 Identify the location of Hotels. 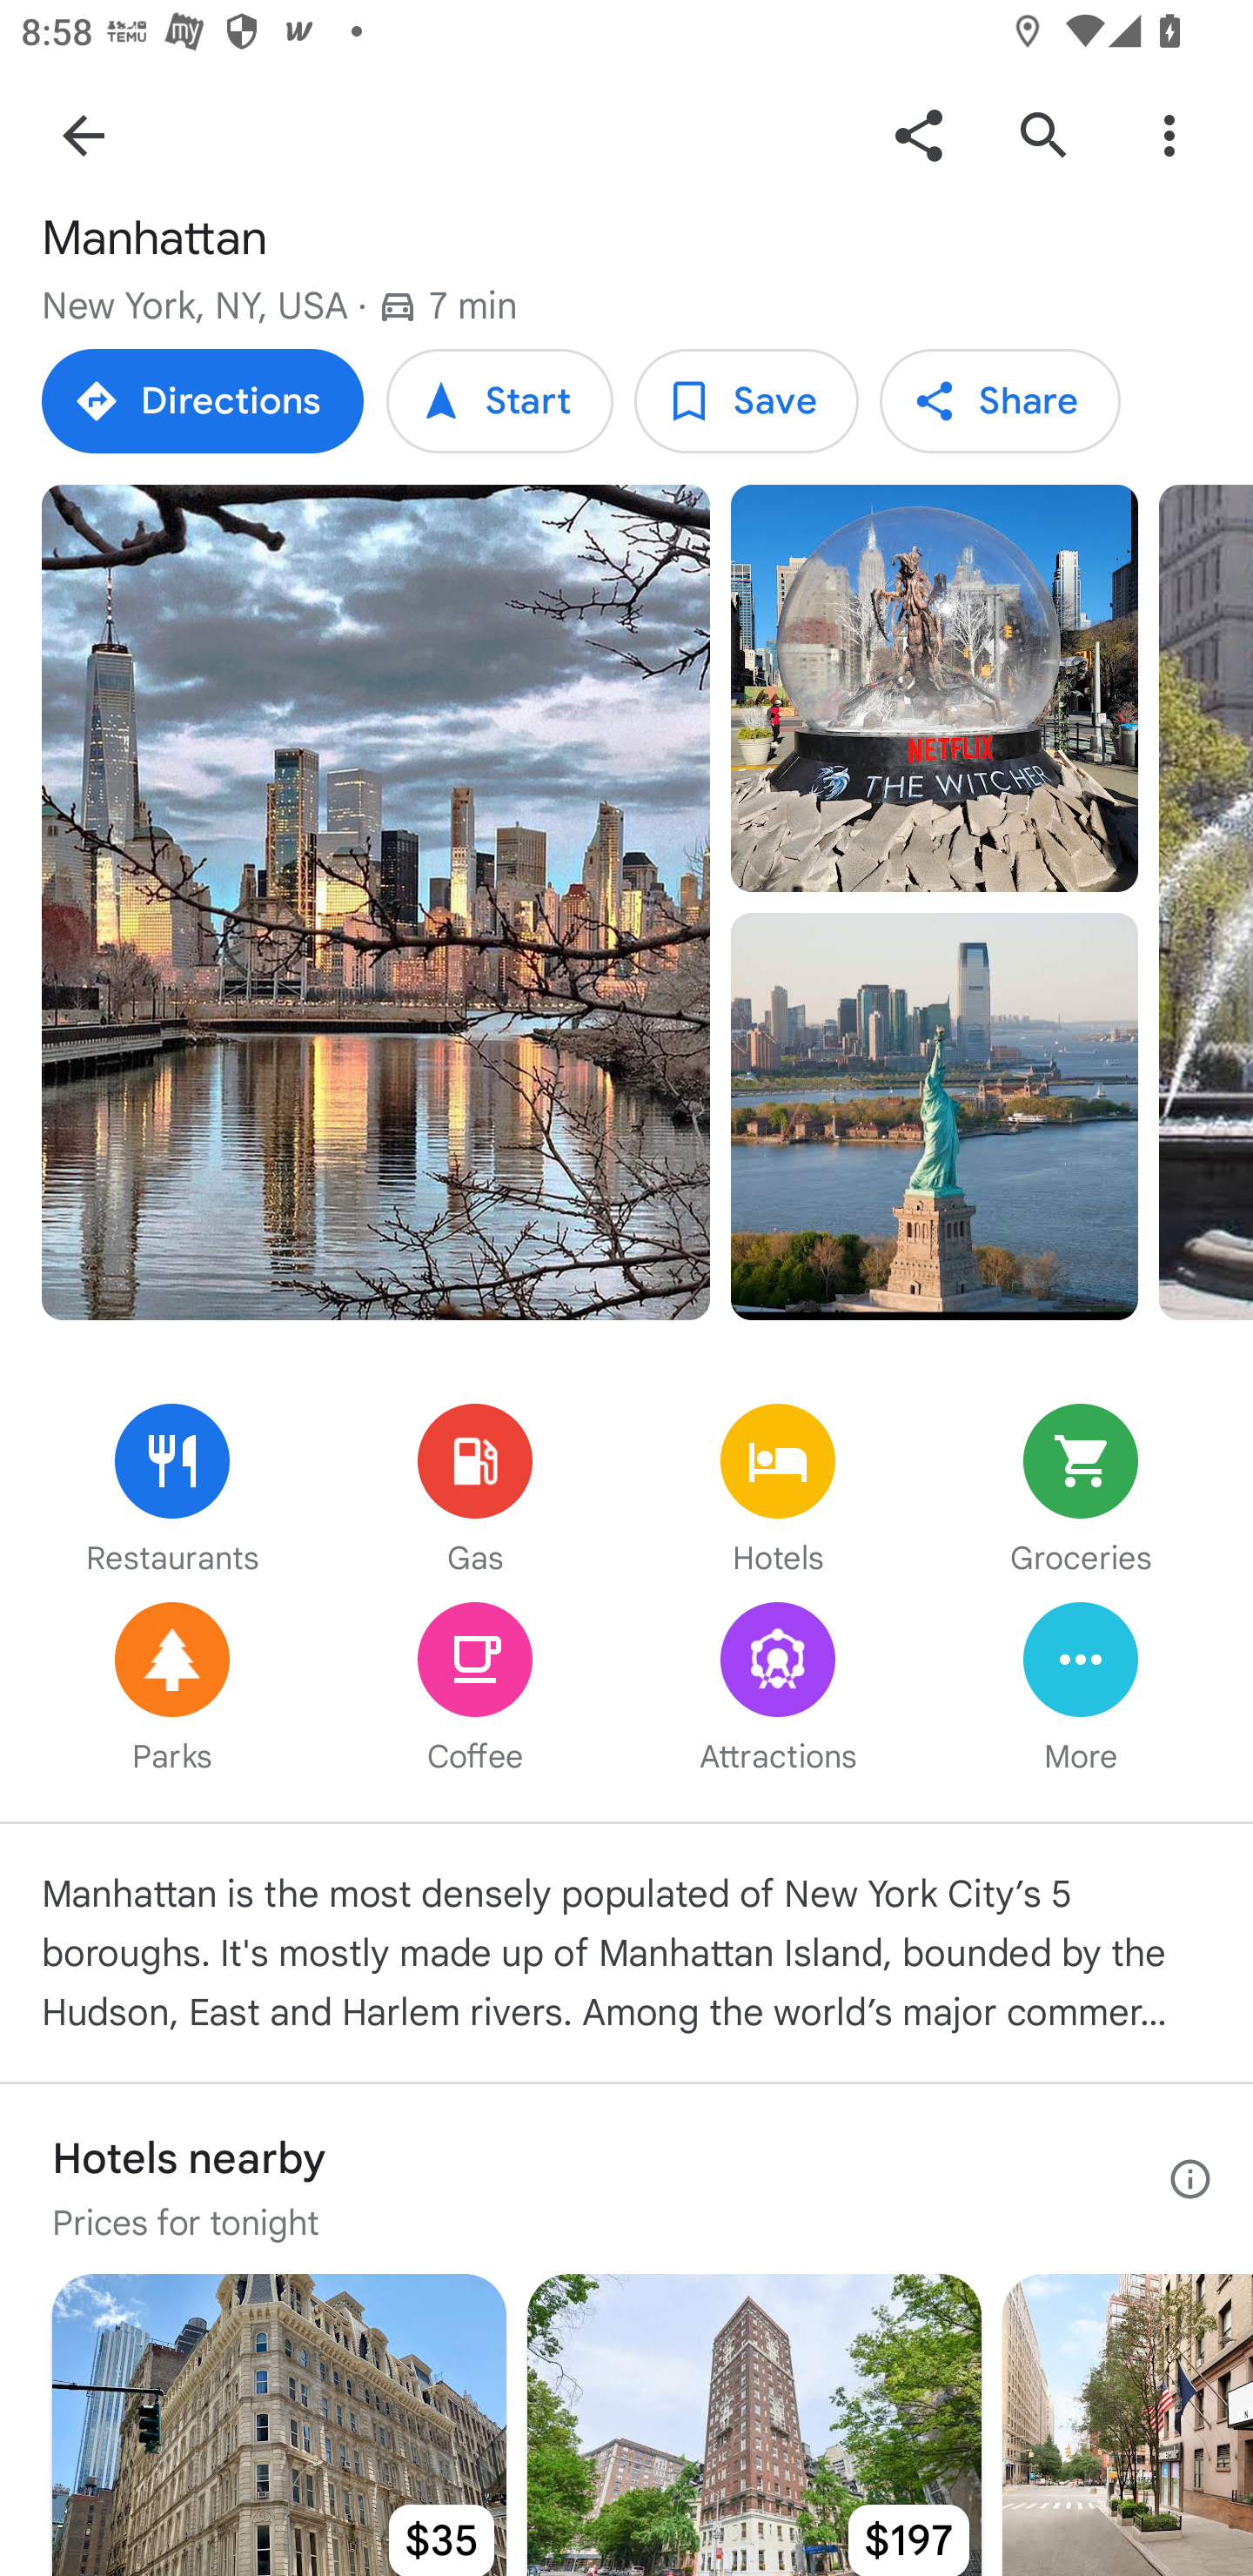
(778, 1493).